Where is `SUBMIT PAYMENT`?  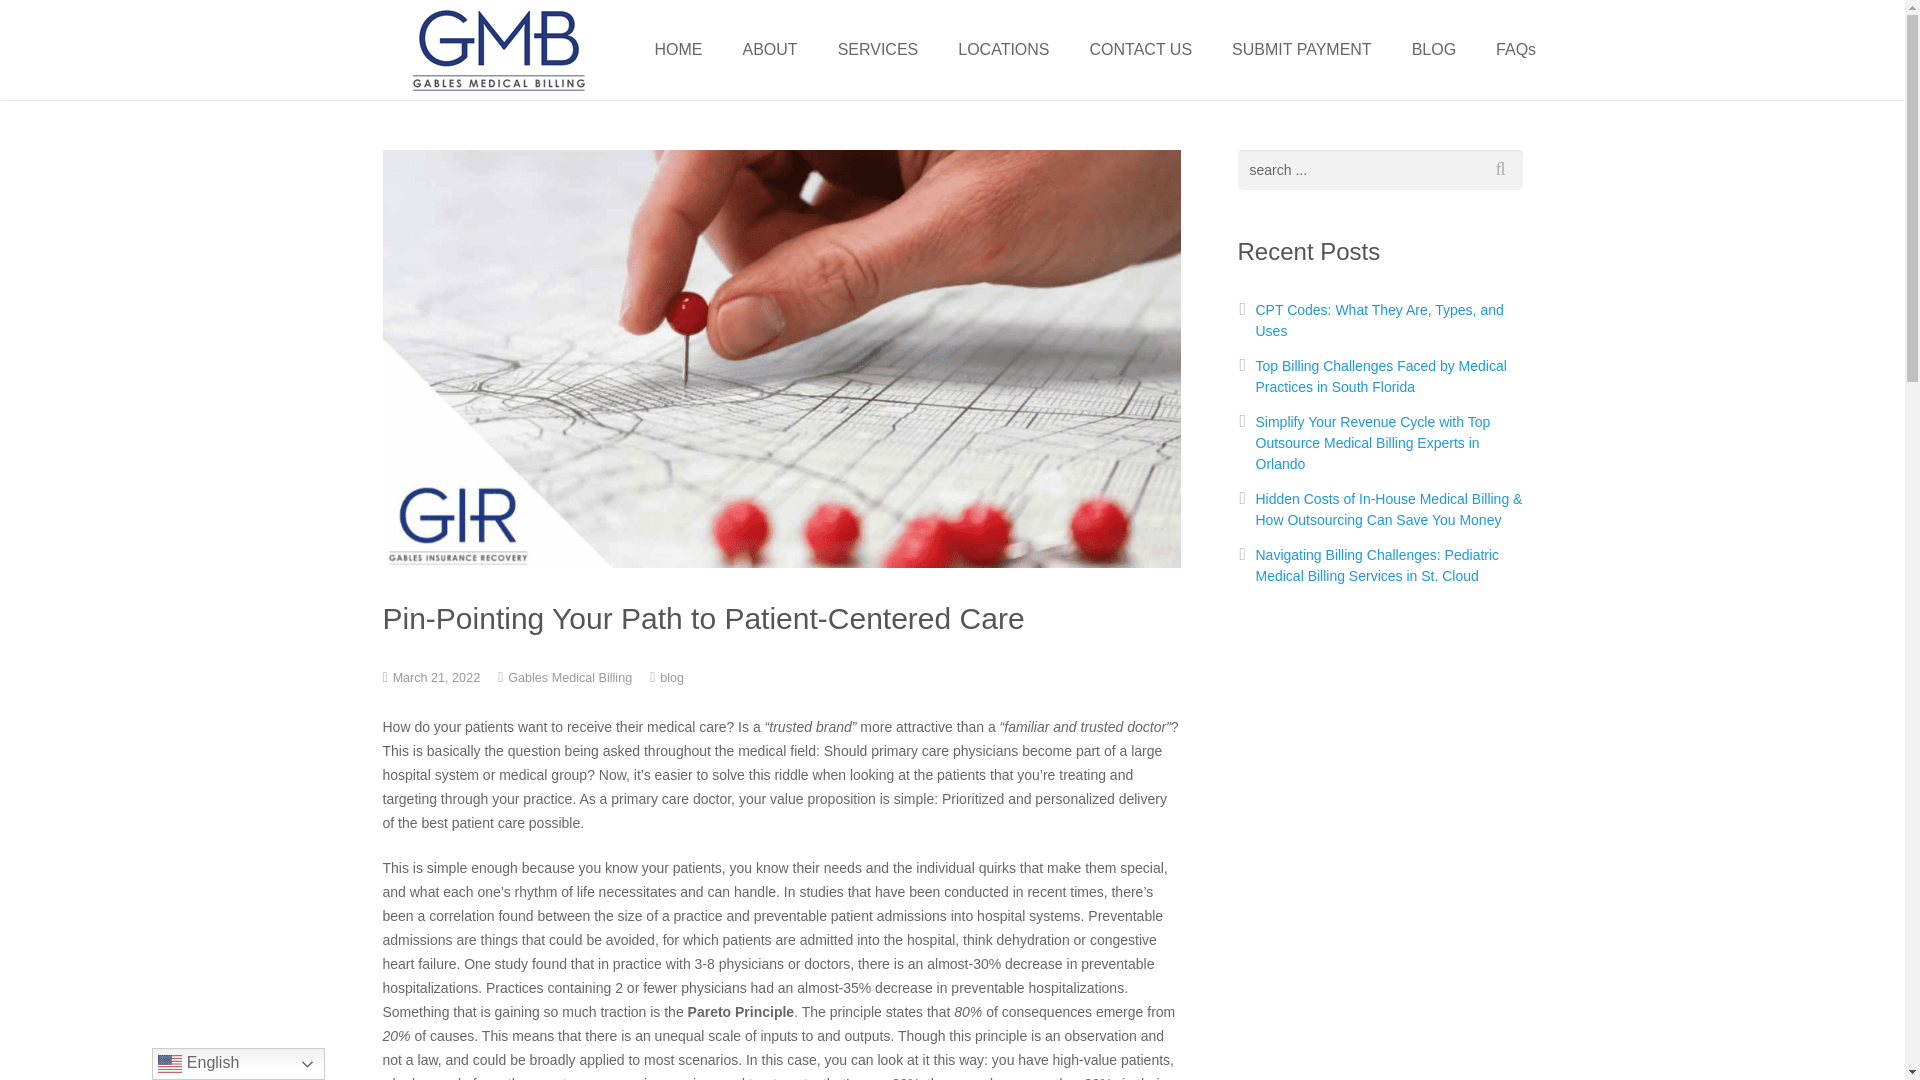 SUBMIT PAYMENT is located at coordinates (1302, 49).